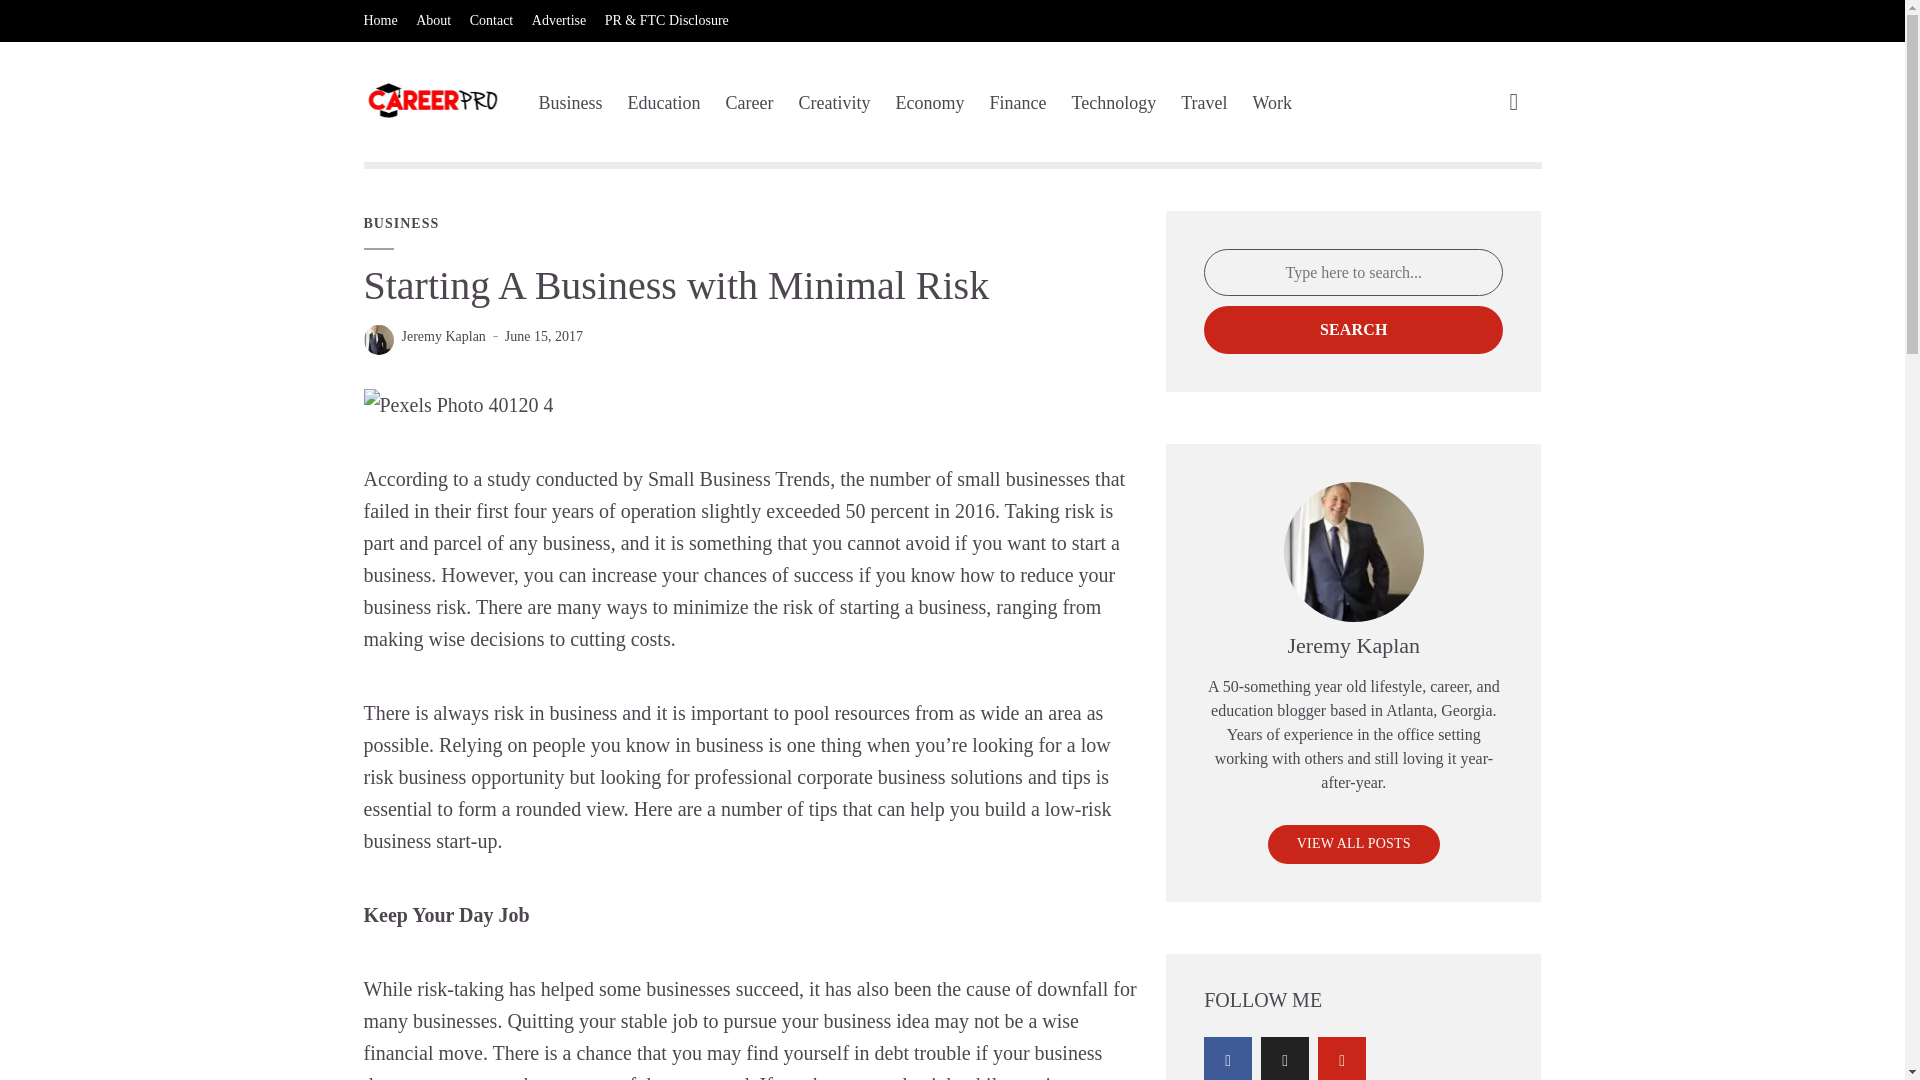  Describe the element at coordinates (570, 102) in the screenshot. I see `Business` at that location.